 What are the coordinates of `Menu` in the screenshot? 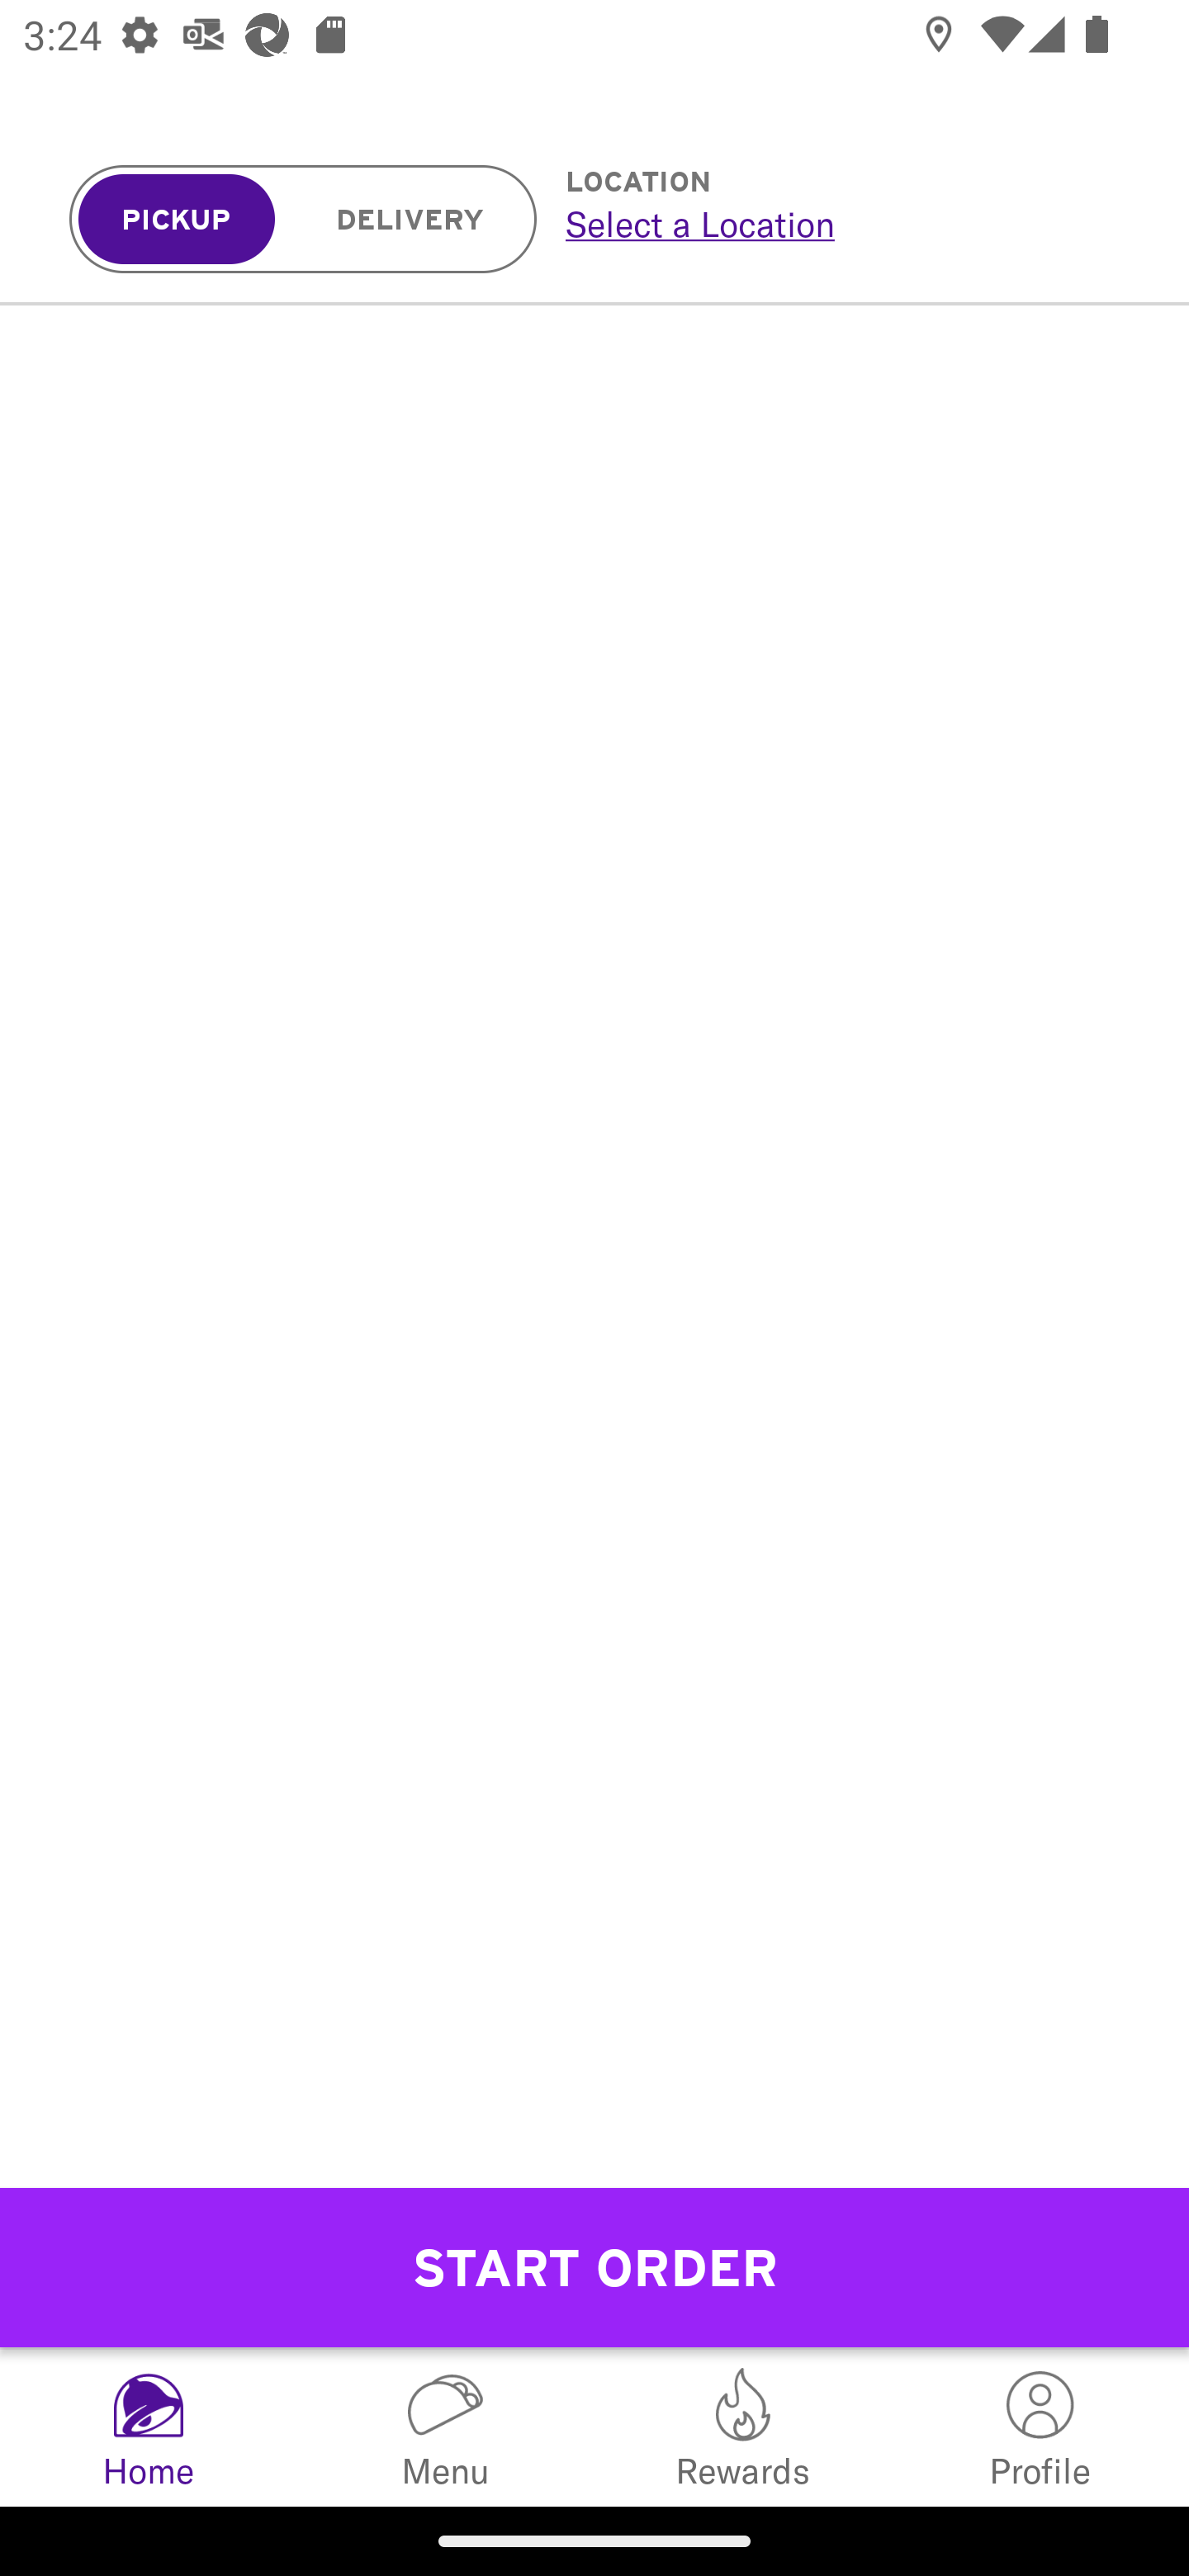 It's located at (446, 2426).